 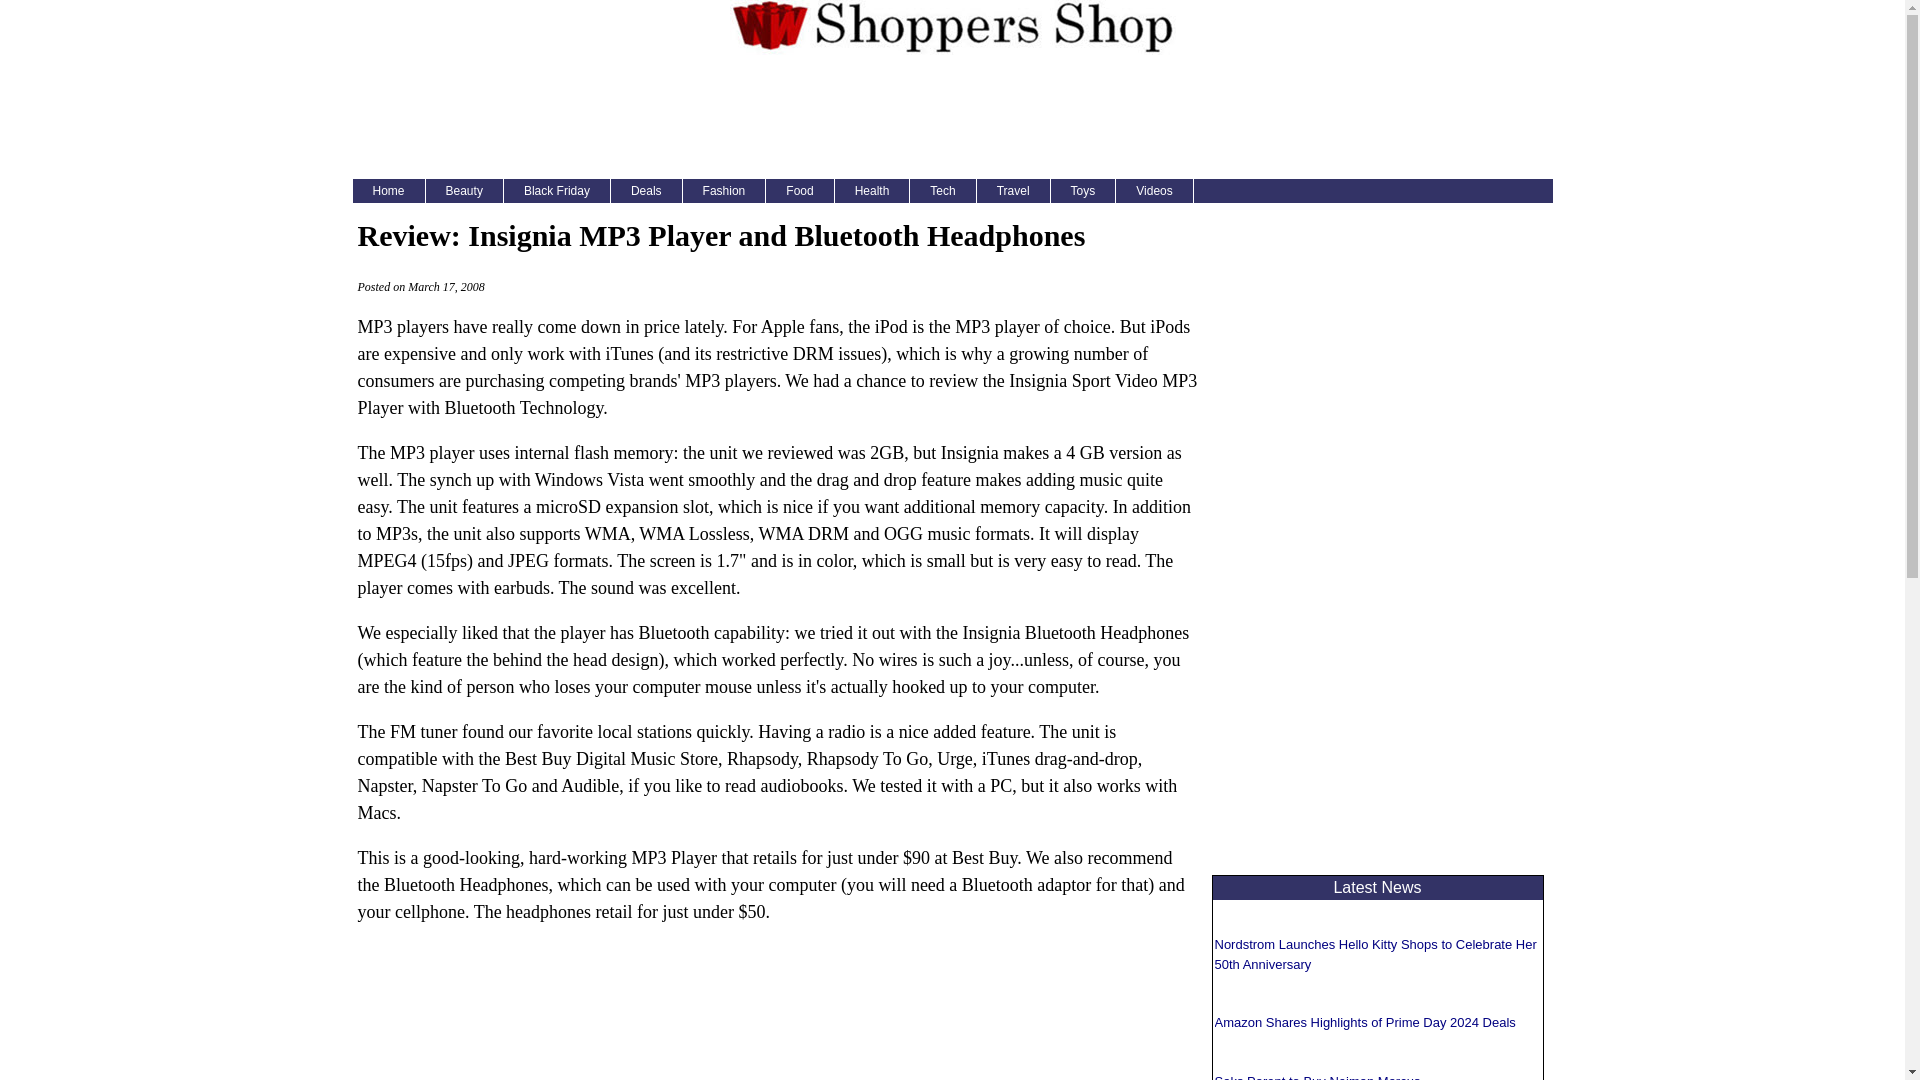 I want to click on Travel, so click(x=1014, y=191).